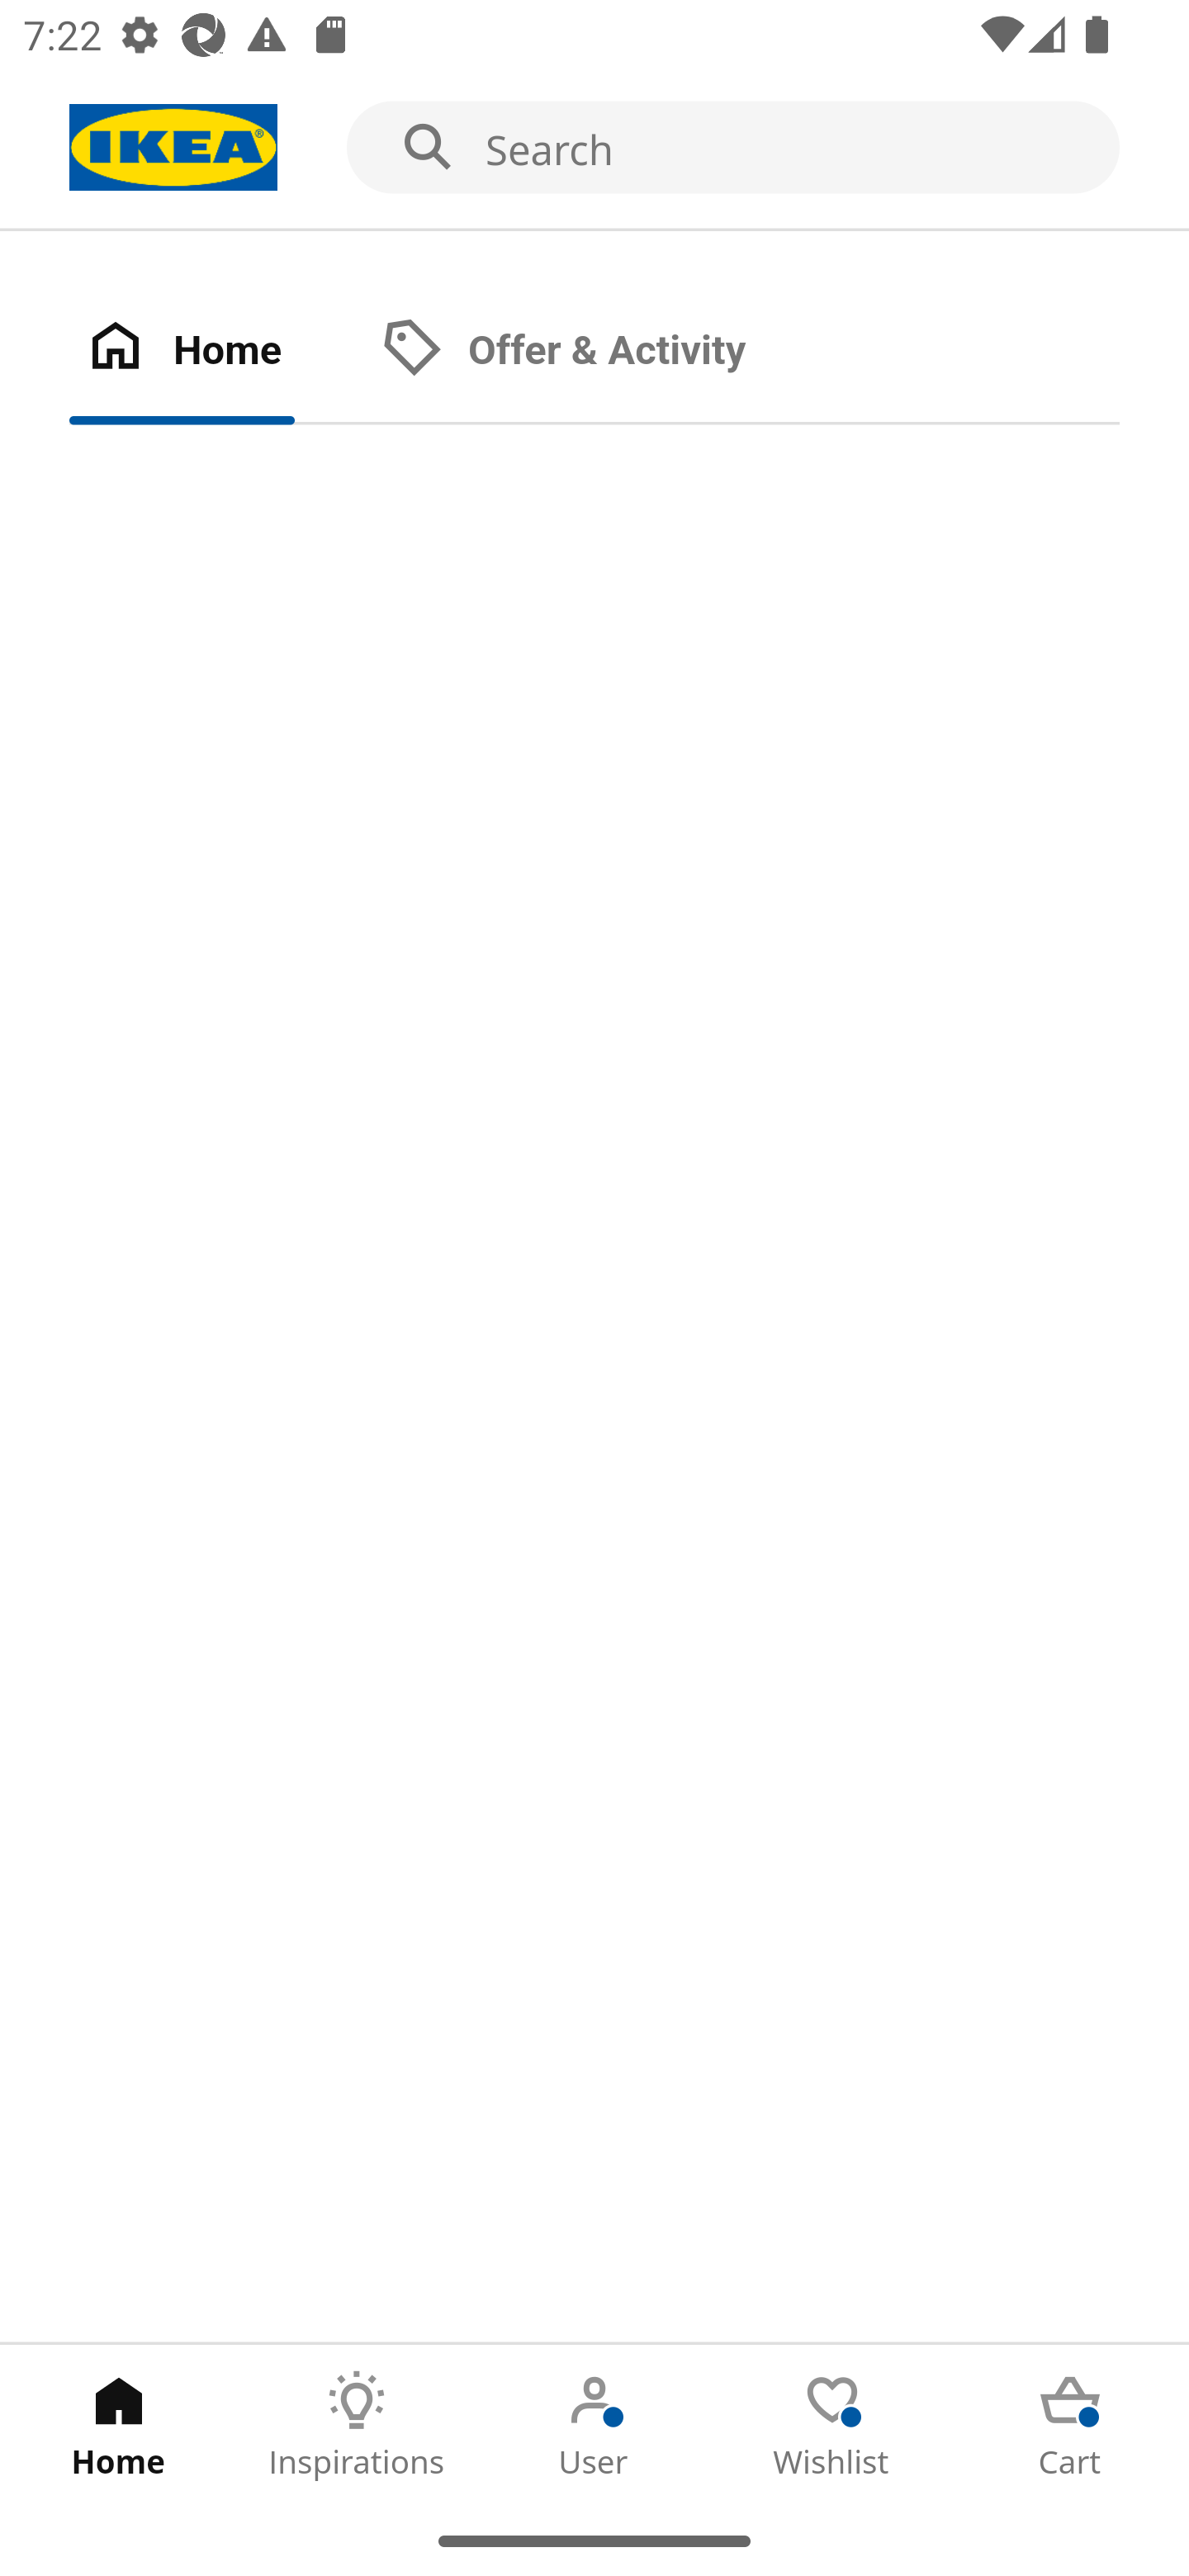  Describe the element at coordinates (119, 2425) in the screenshot. I see `Home
Tab 1 of 5` at that location.